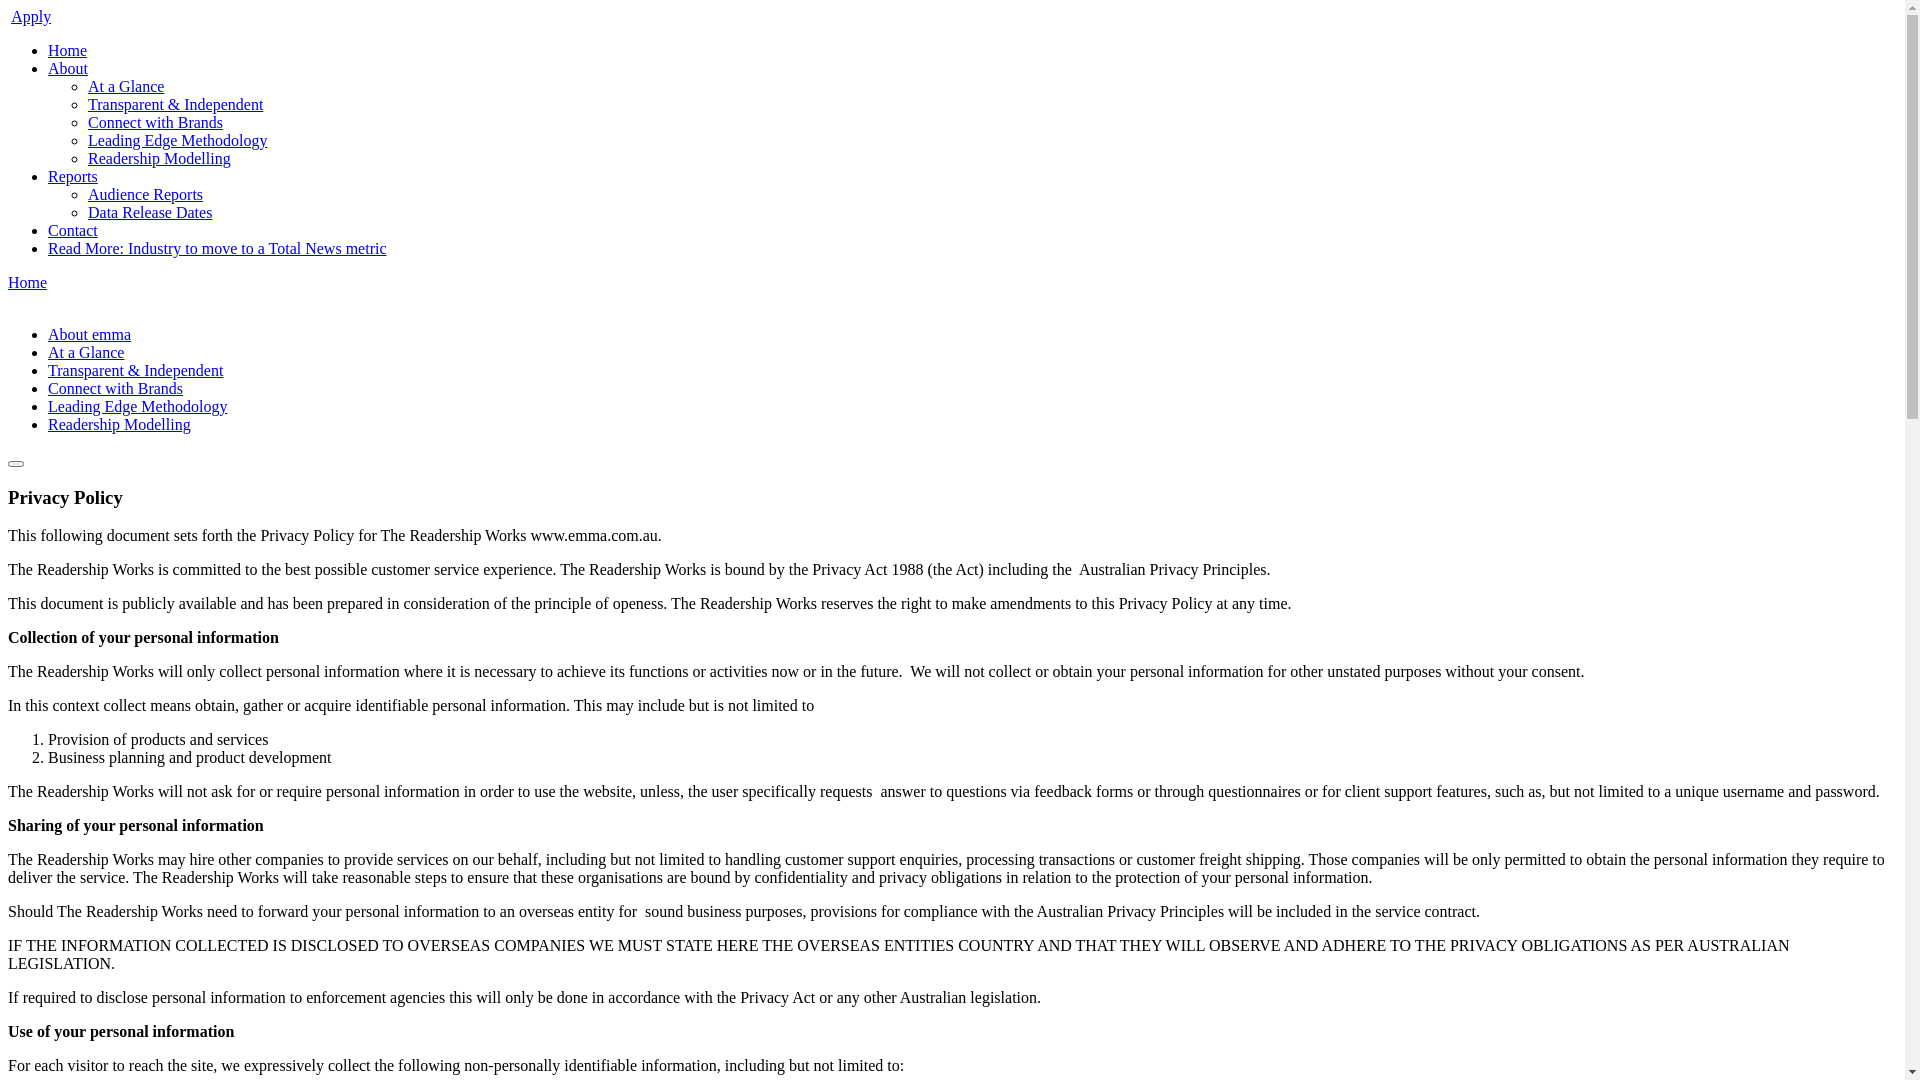 The width and height of the screenshot is (1920, 1080). Describe the element at coordinates (116, 388) in the screenshot. I see `Connect with Brands` at that location.